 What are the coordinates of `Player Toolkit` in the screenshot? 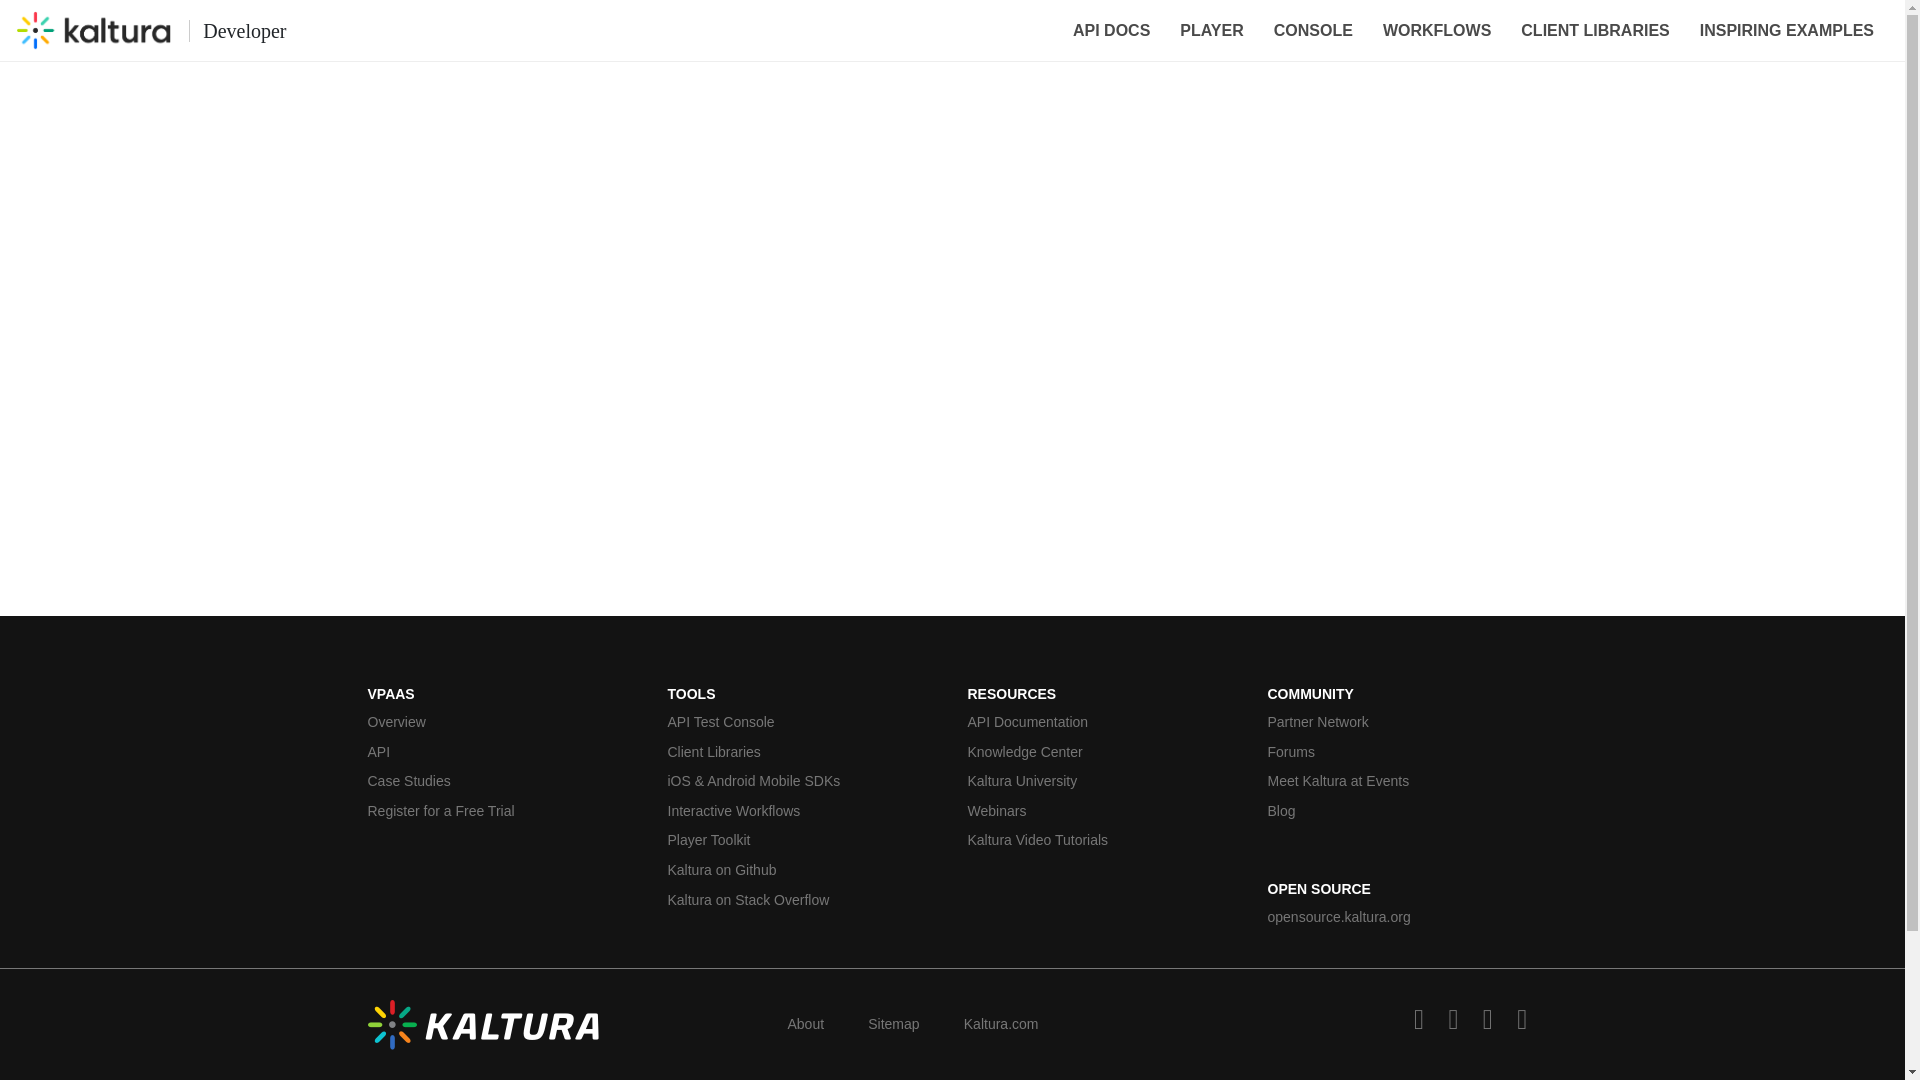 It's located at (803, 840).